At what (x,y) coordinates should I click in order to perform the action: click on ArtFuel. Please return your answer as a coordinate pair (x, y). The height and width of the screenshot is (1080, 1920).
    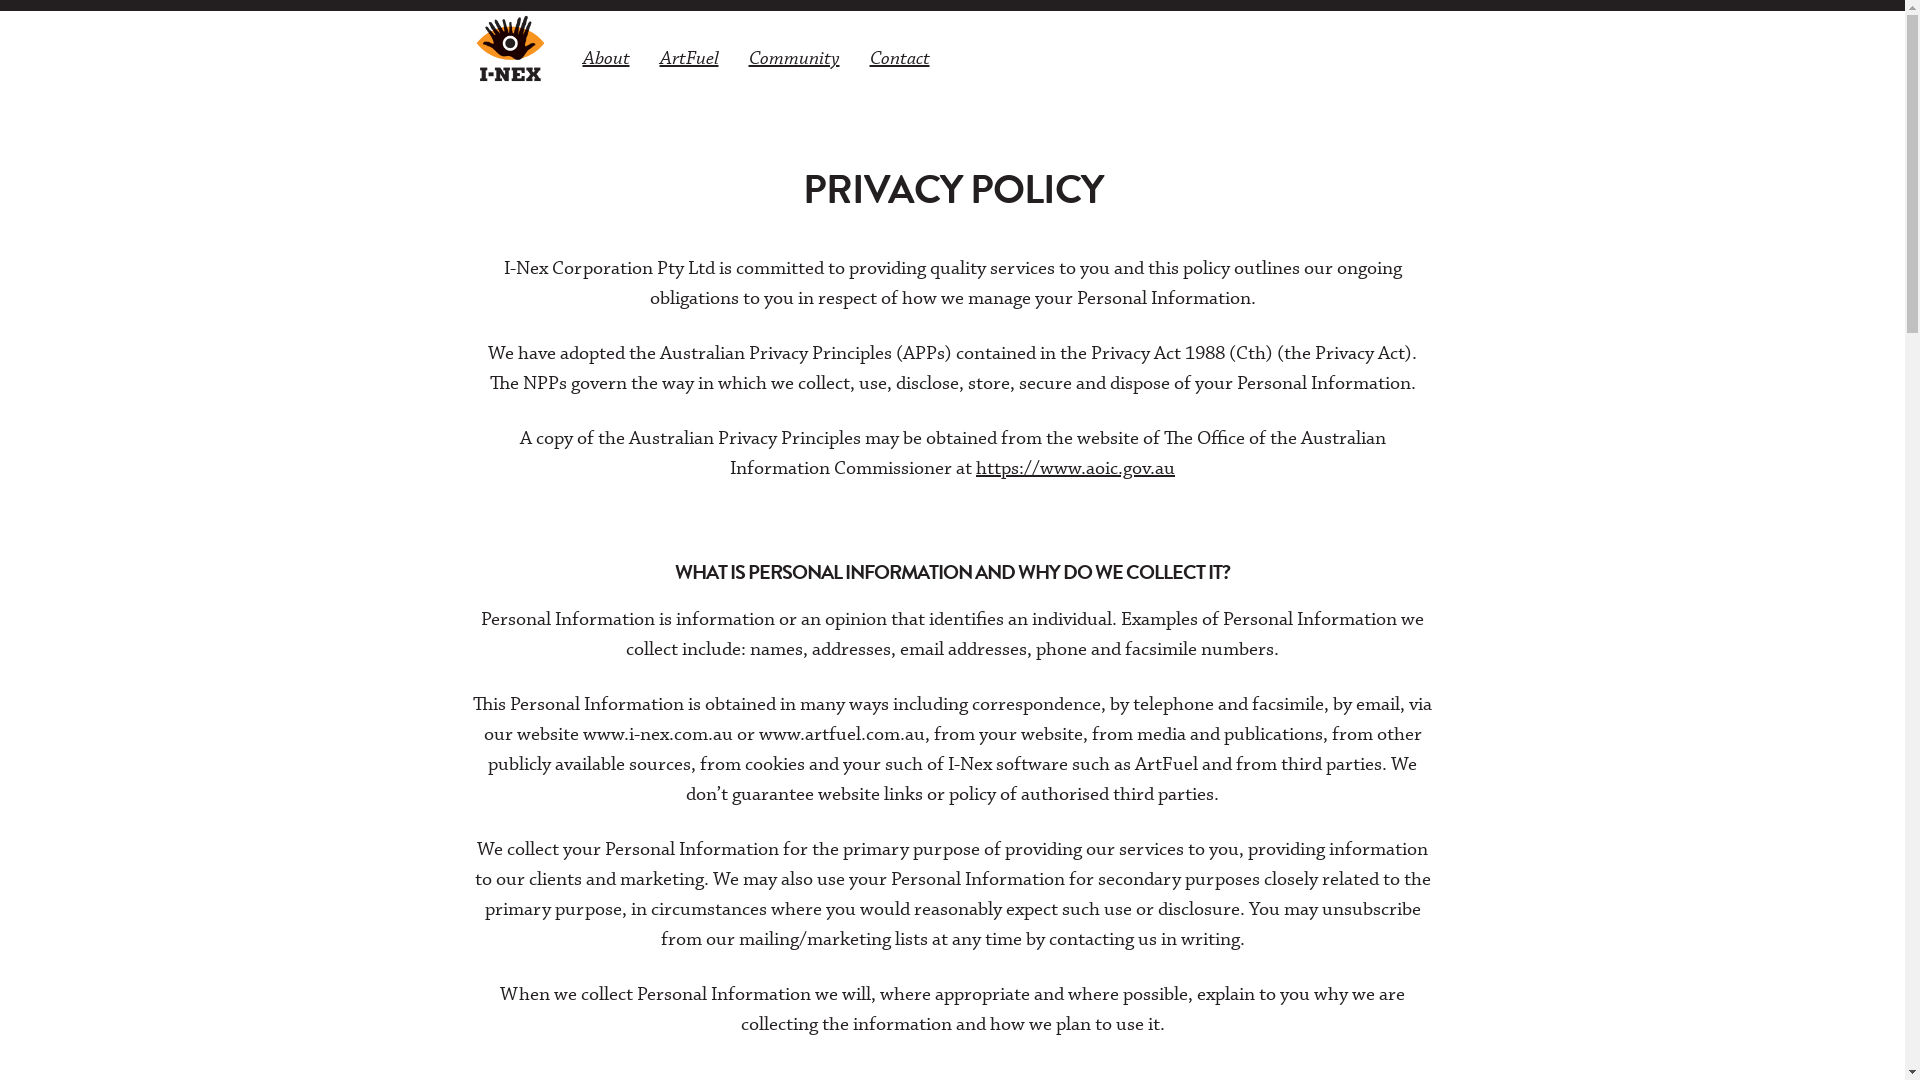
    Looking at the image, I should click on (688, 58).